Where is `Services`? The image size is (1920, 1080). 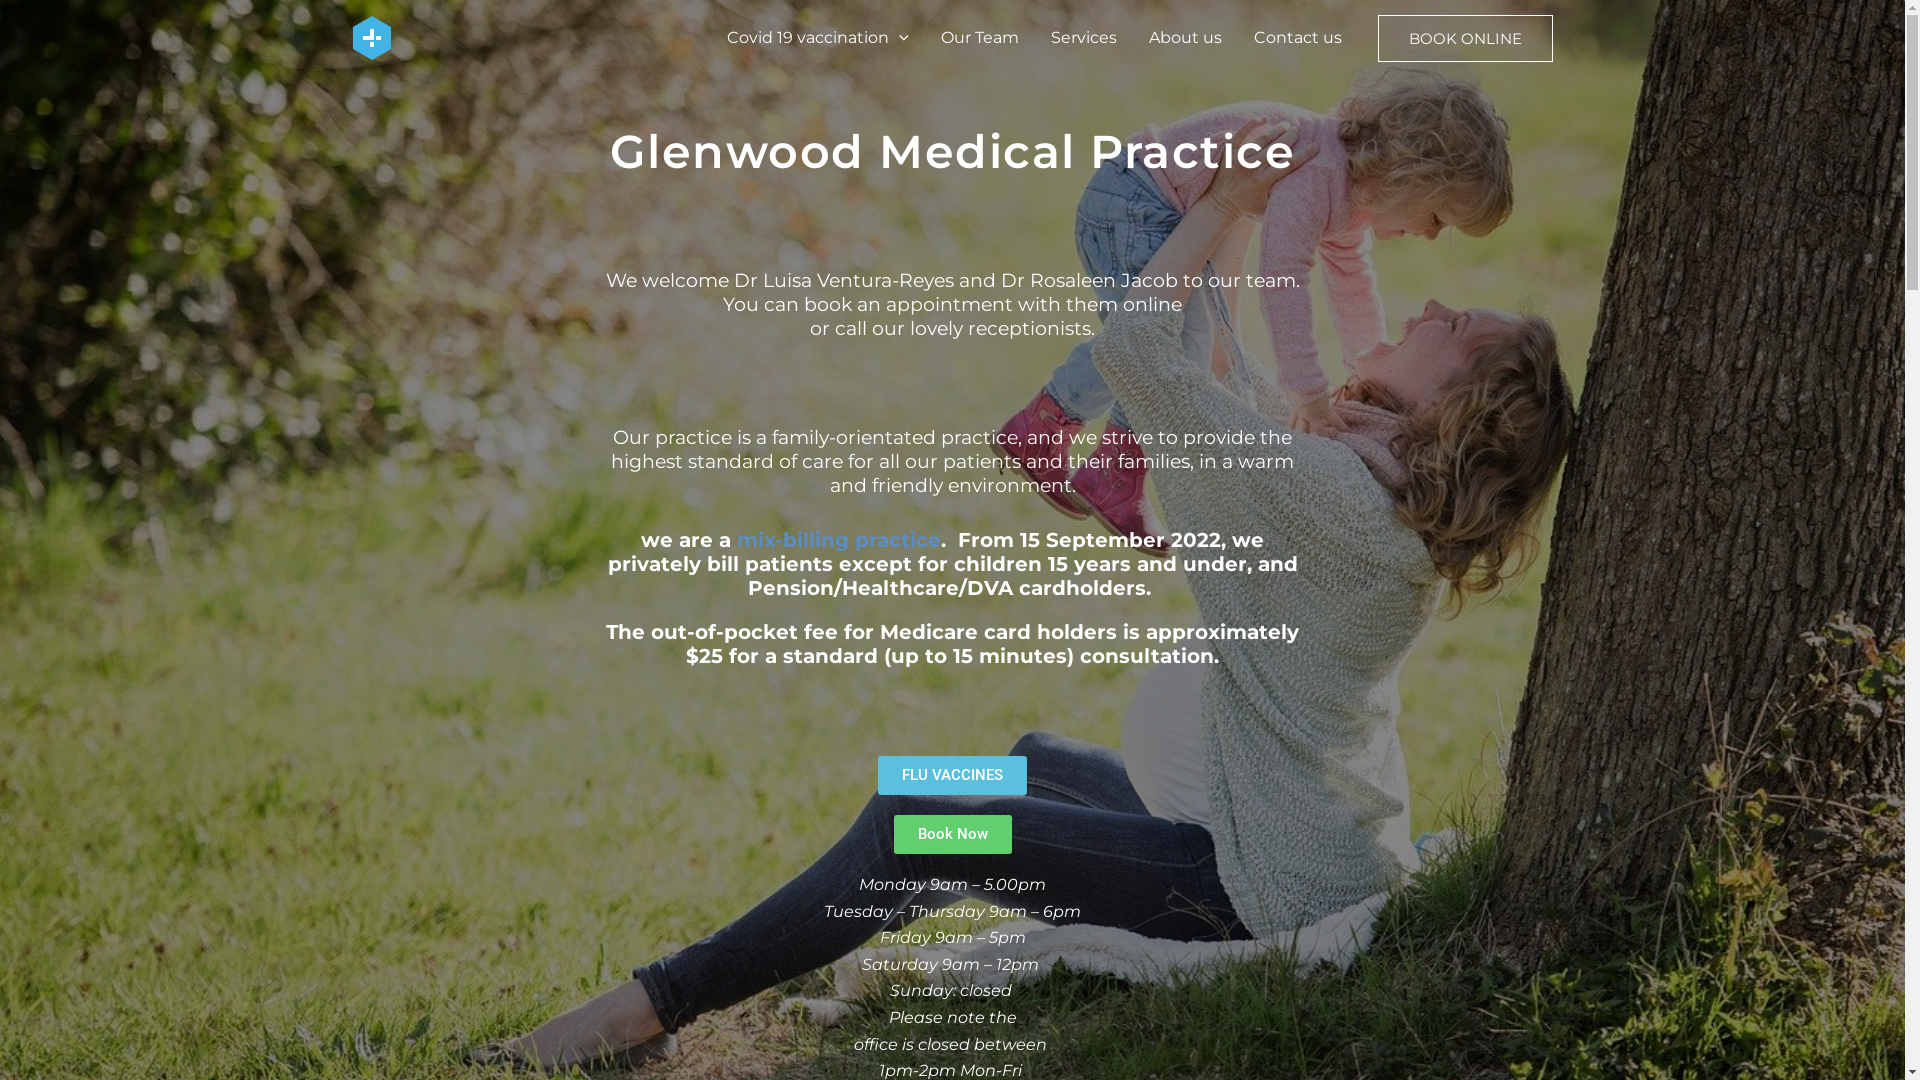
Services is located at coordinates (1083, 38).